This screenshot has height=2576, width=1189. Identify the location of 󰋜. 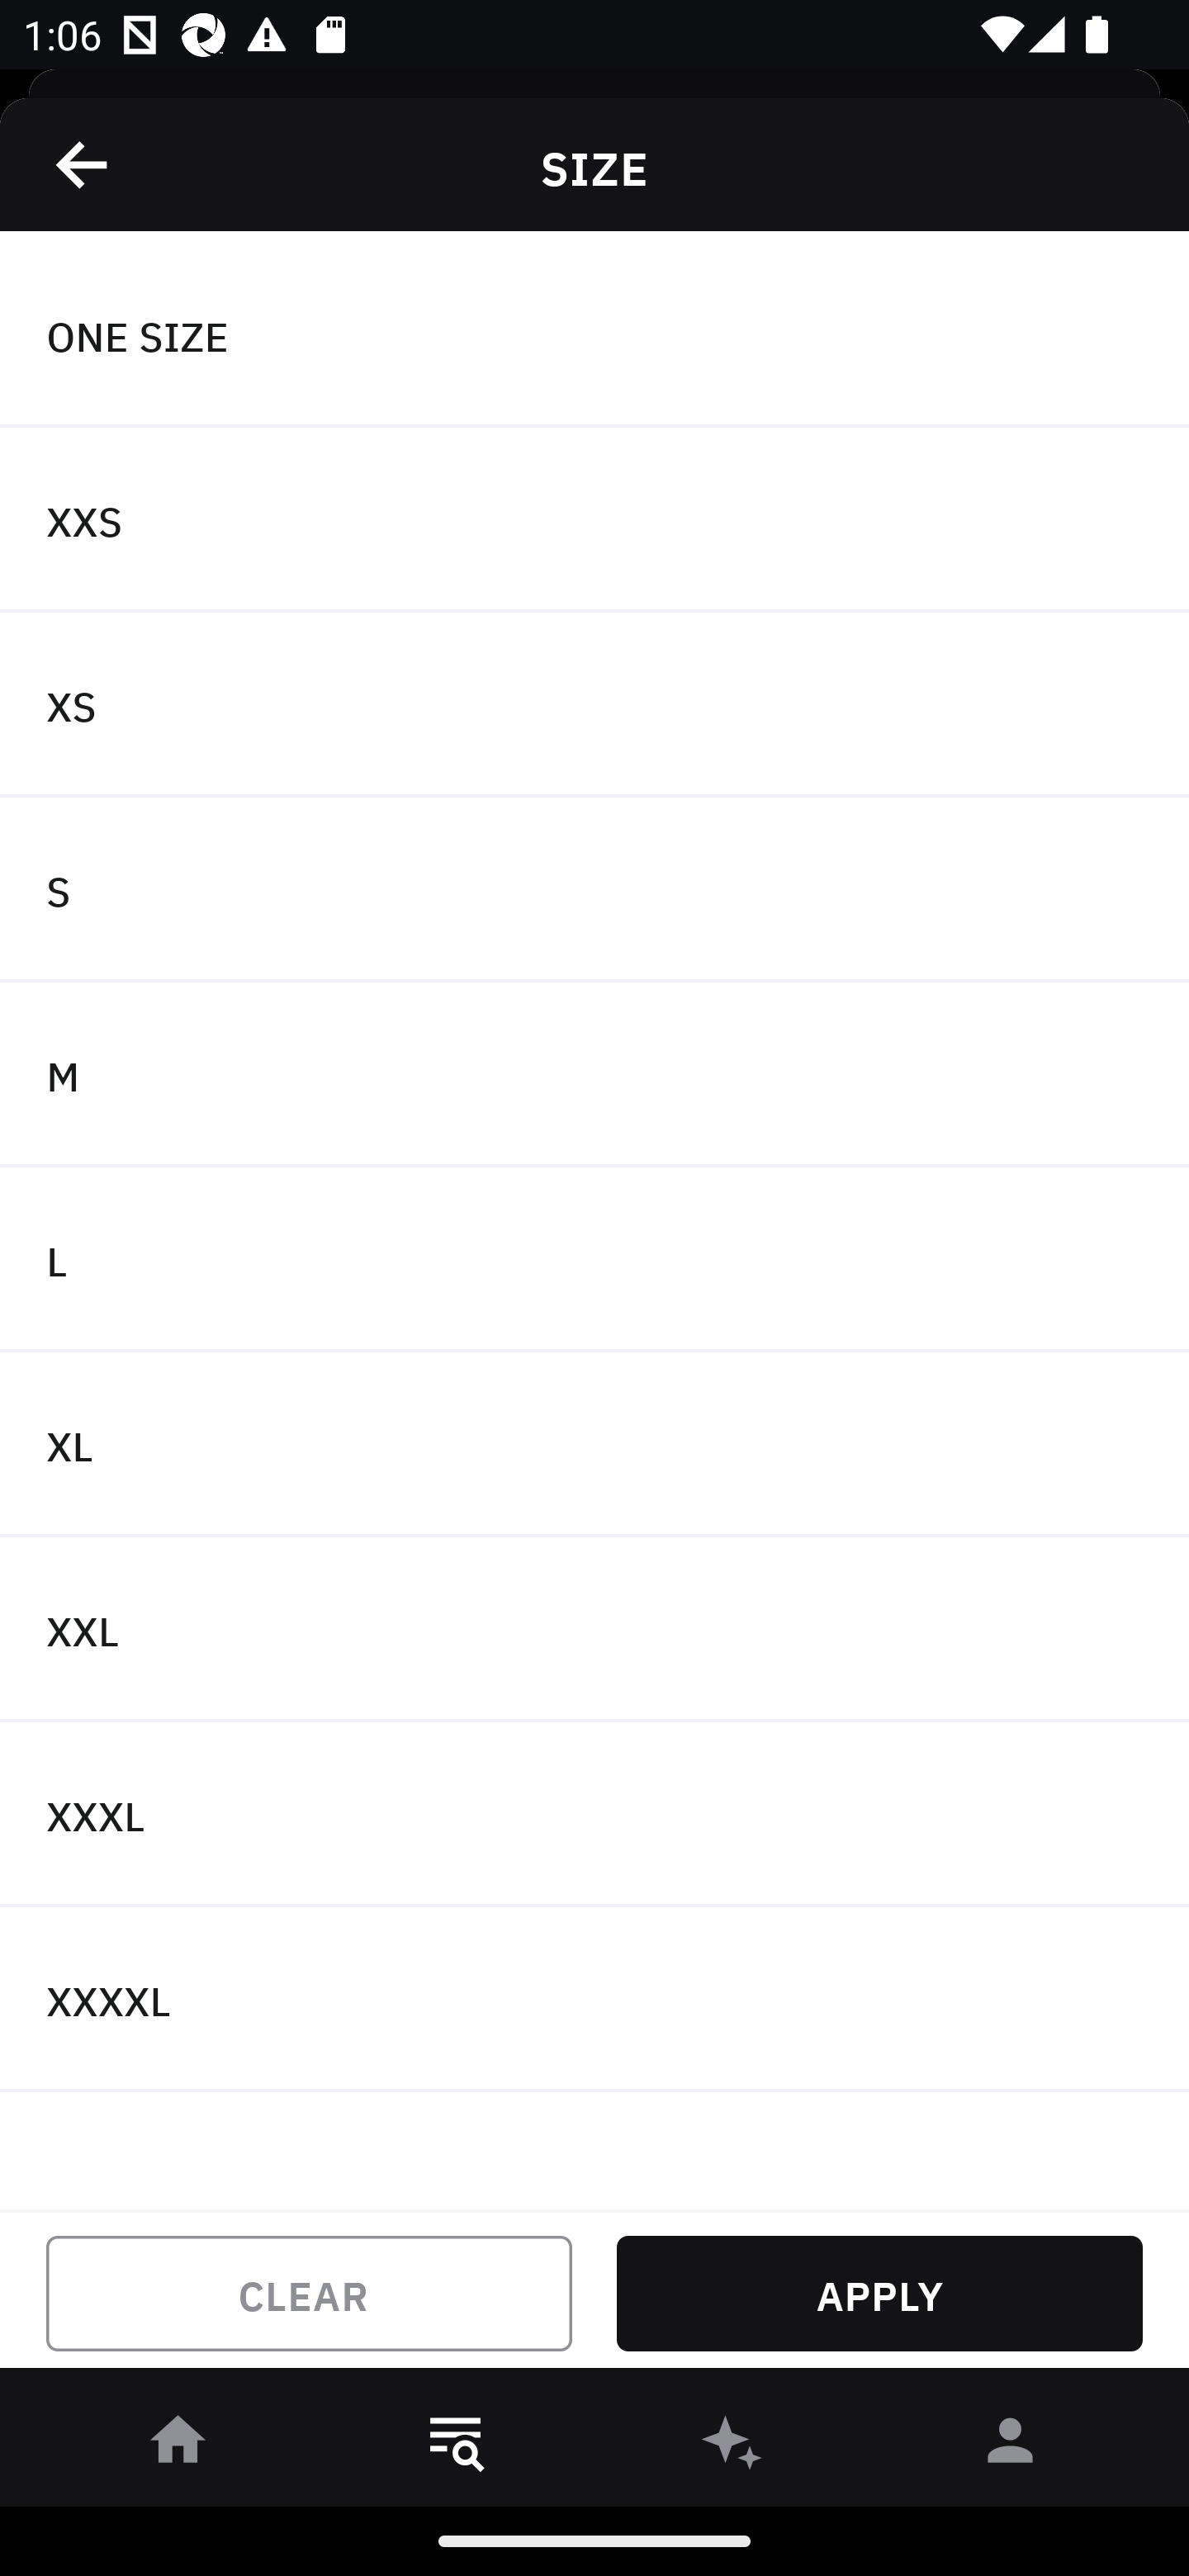
(178, 2446).